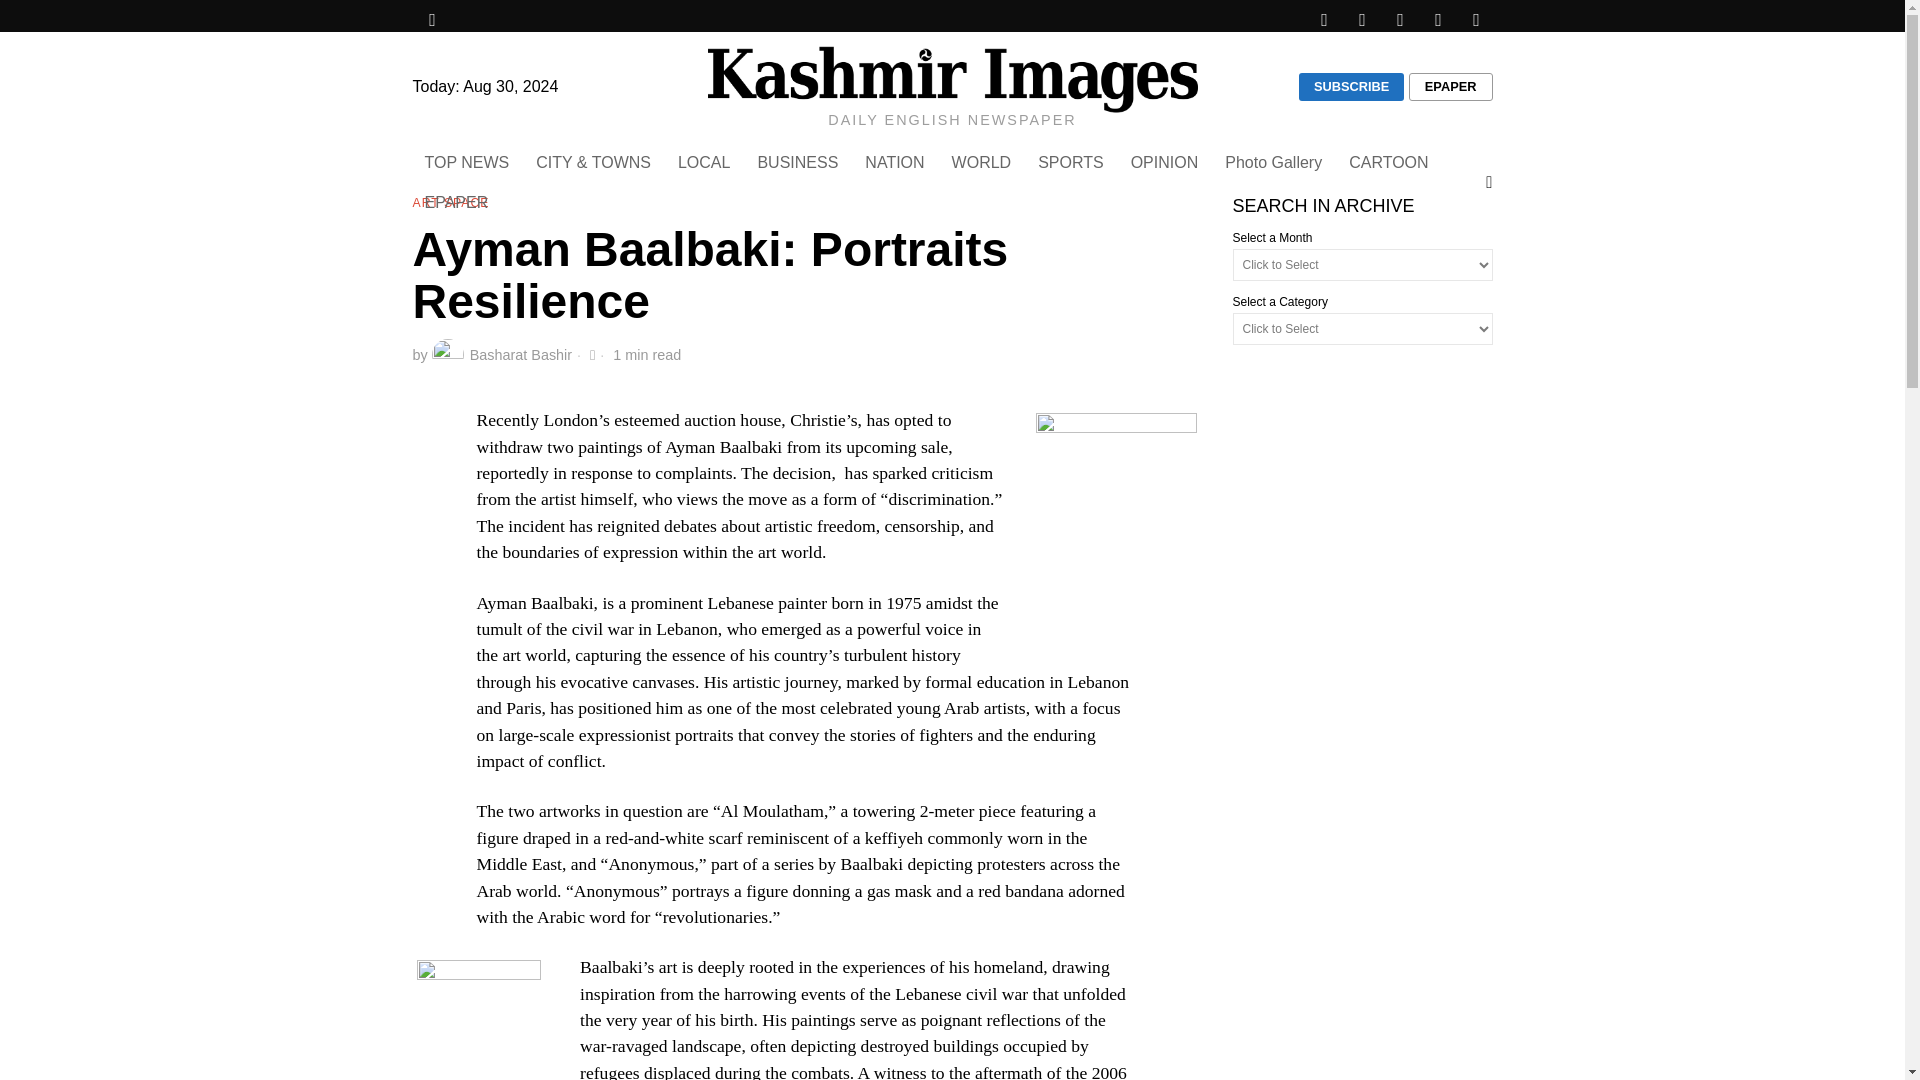  Describe the element at coordinates (705, 162) in the screenshot. I see `LOCAL` at that location.